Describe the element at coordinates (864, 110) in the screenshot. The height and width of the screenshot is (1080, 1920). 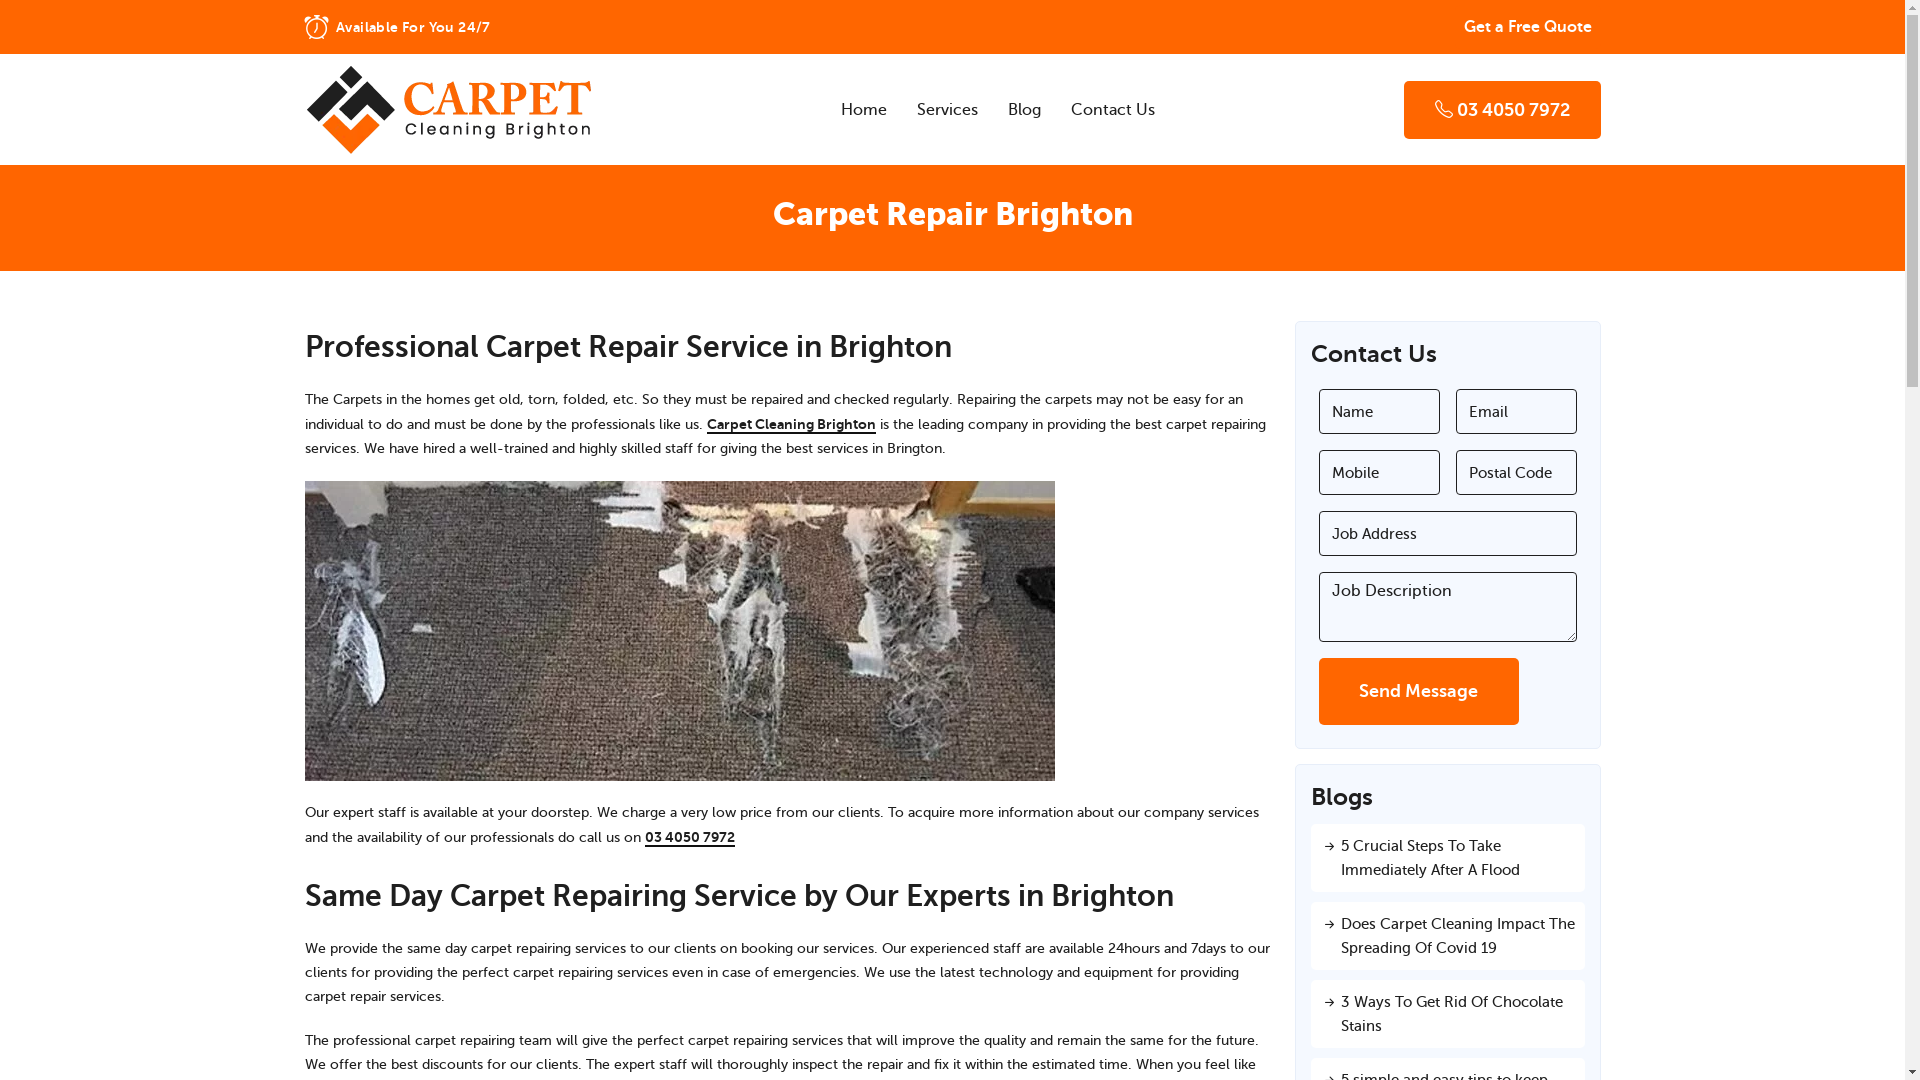
I see `Home` at that location.